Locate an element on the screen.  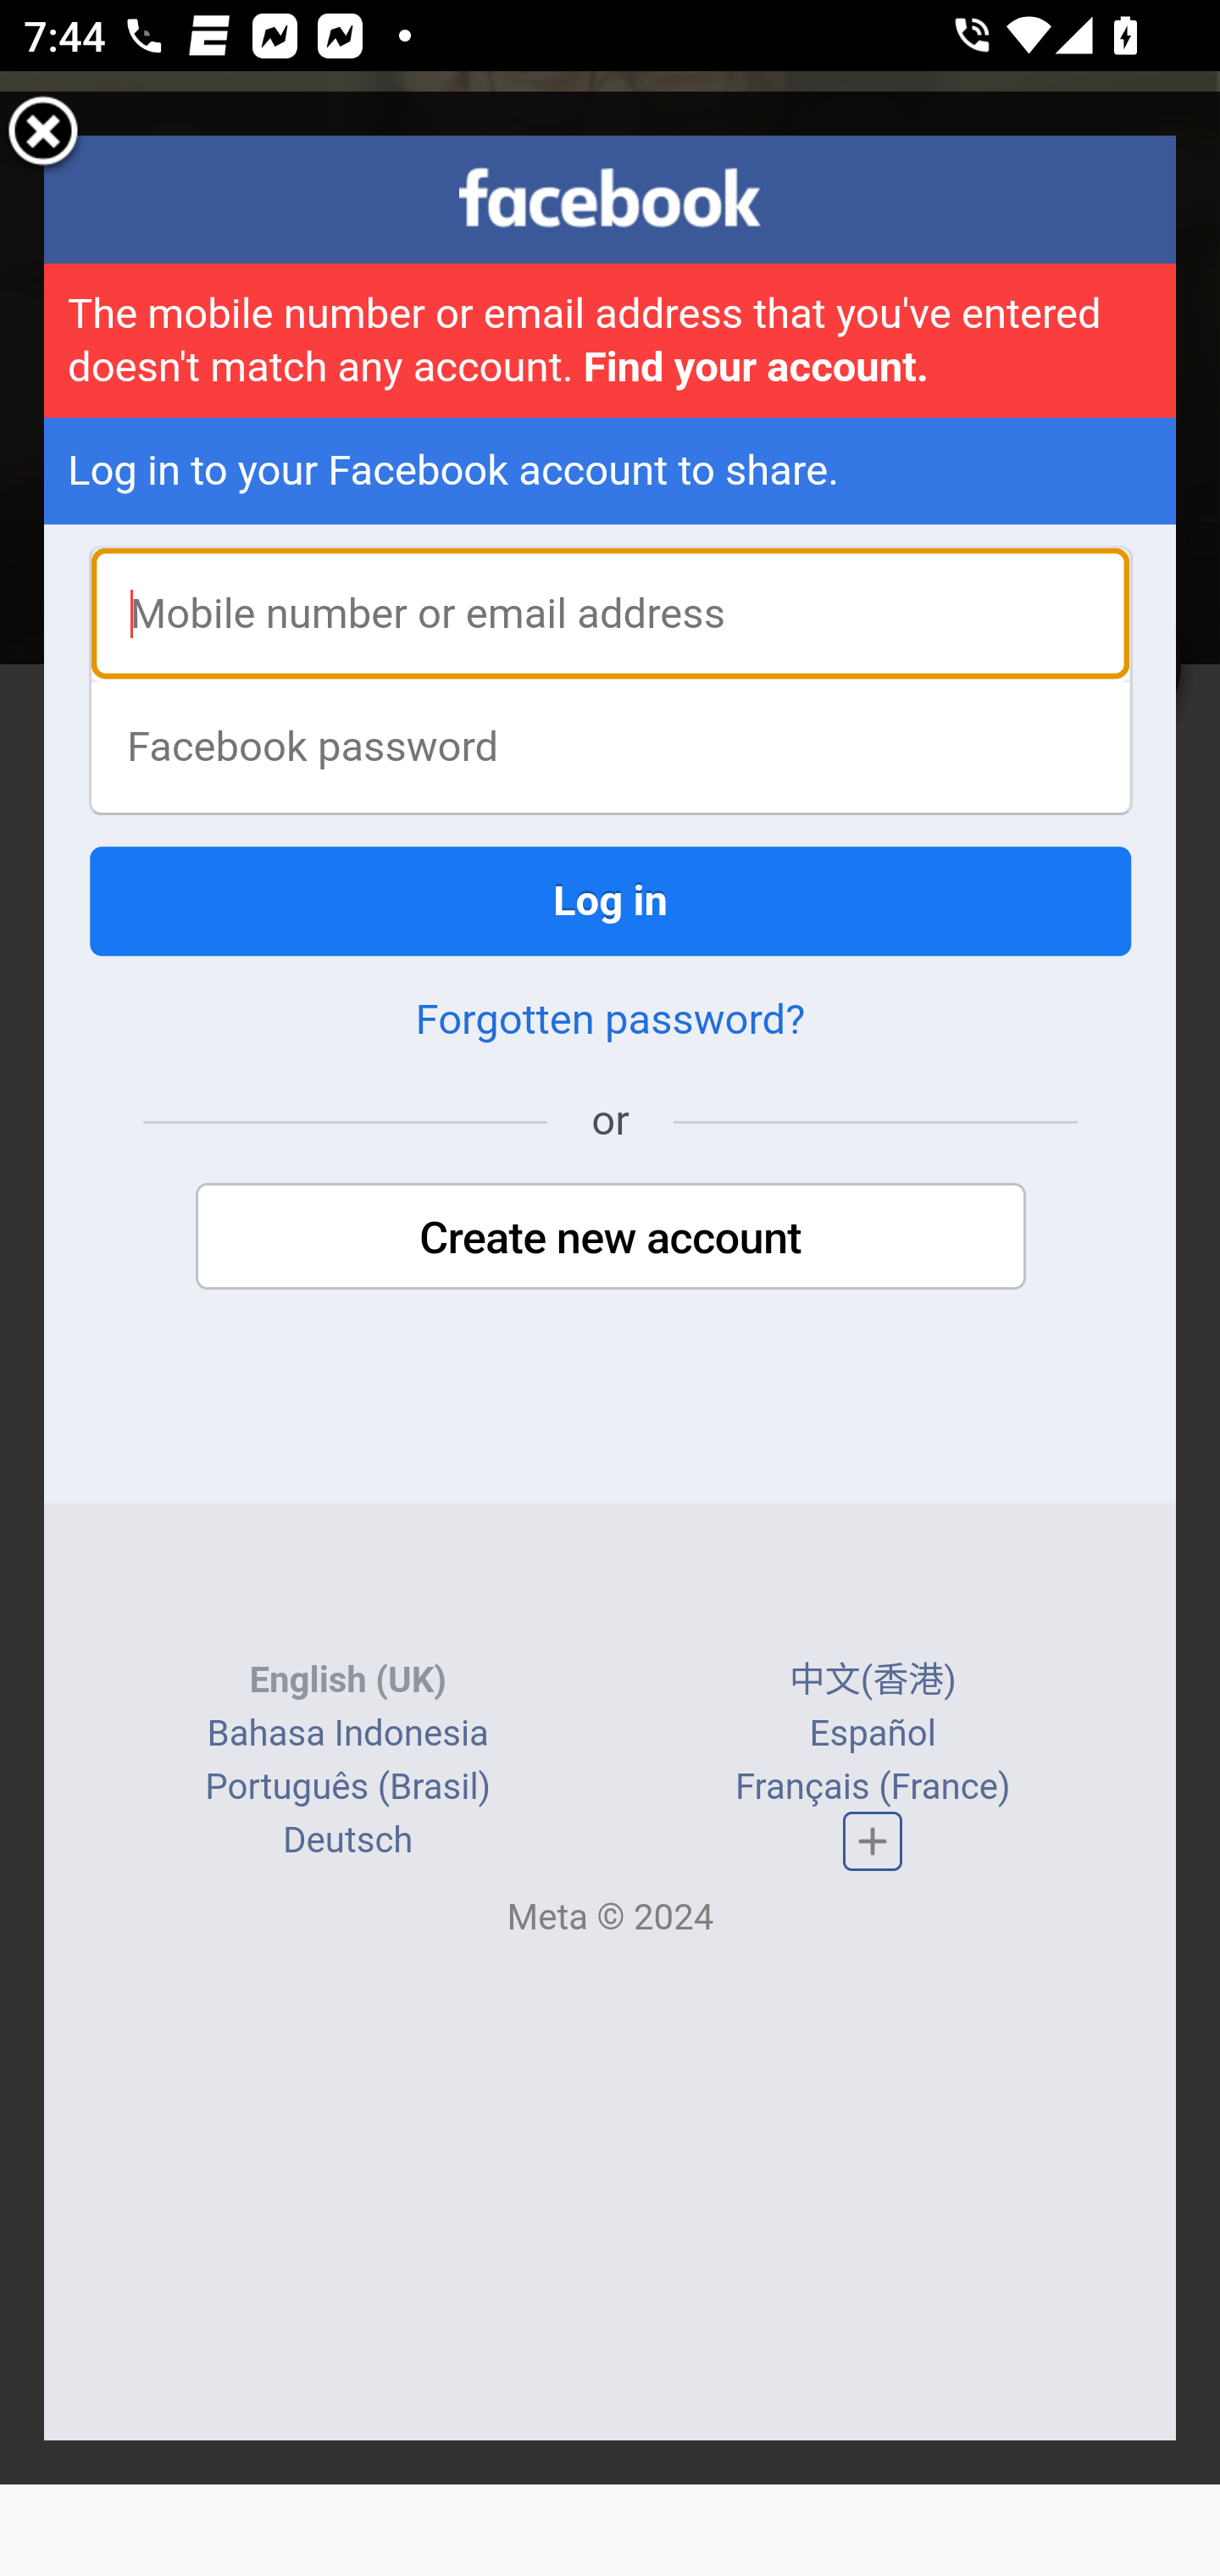
中文(香港) is located at coordinates (873, 1681).